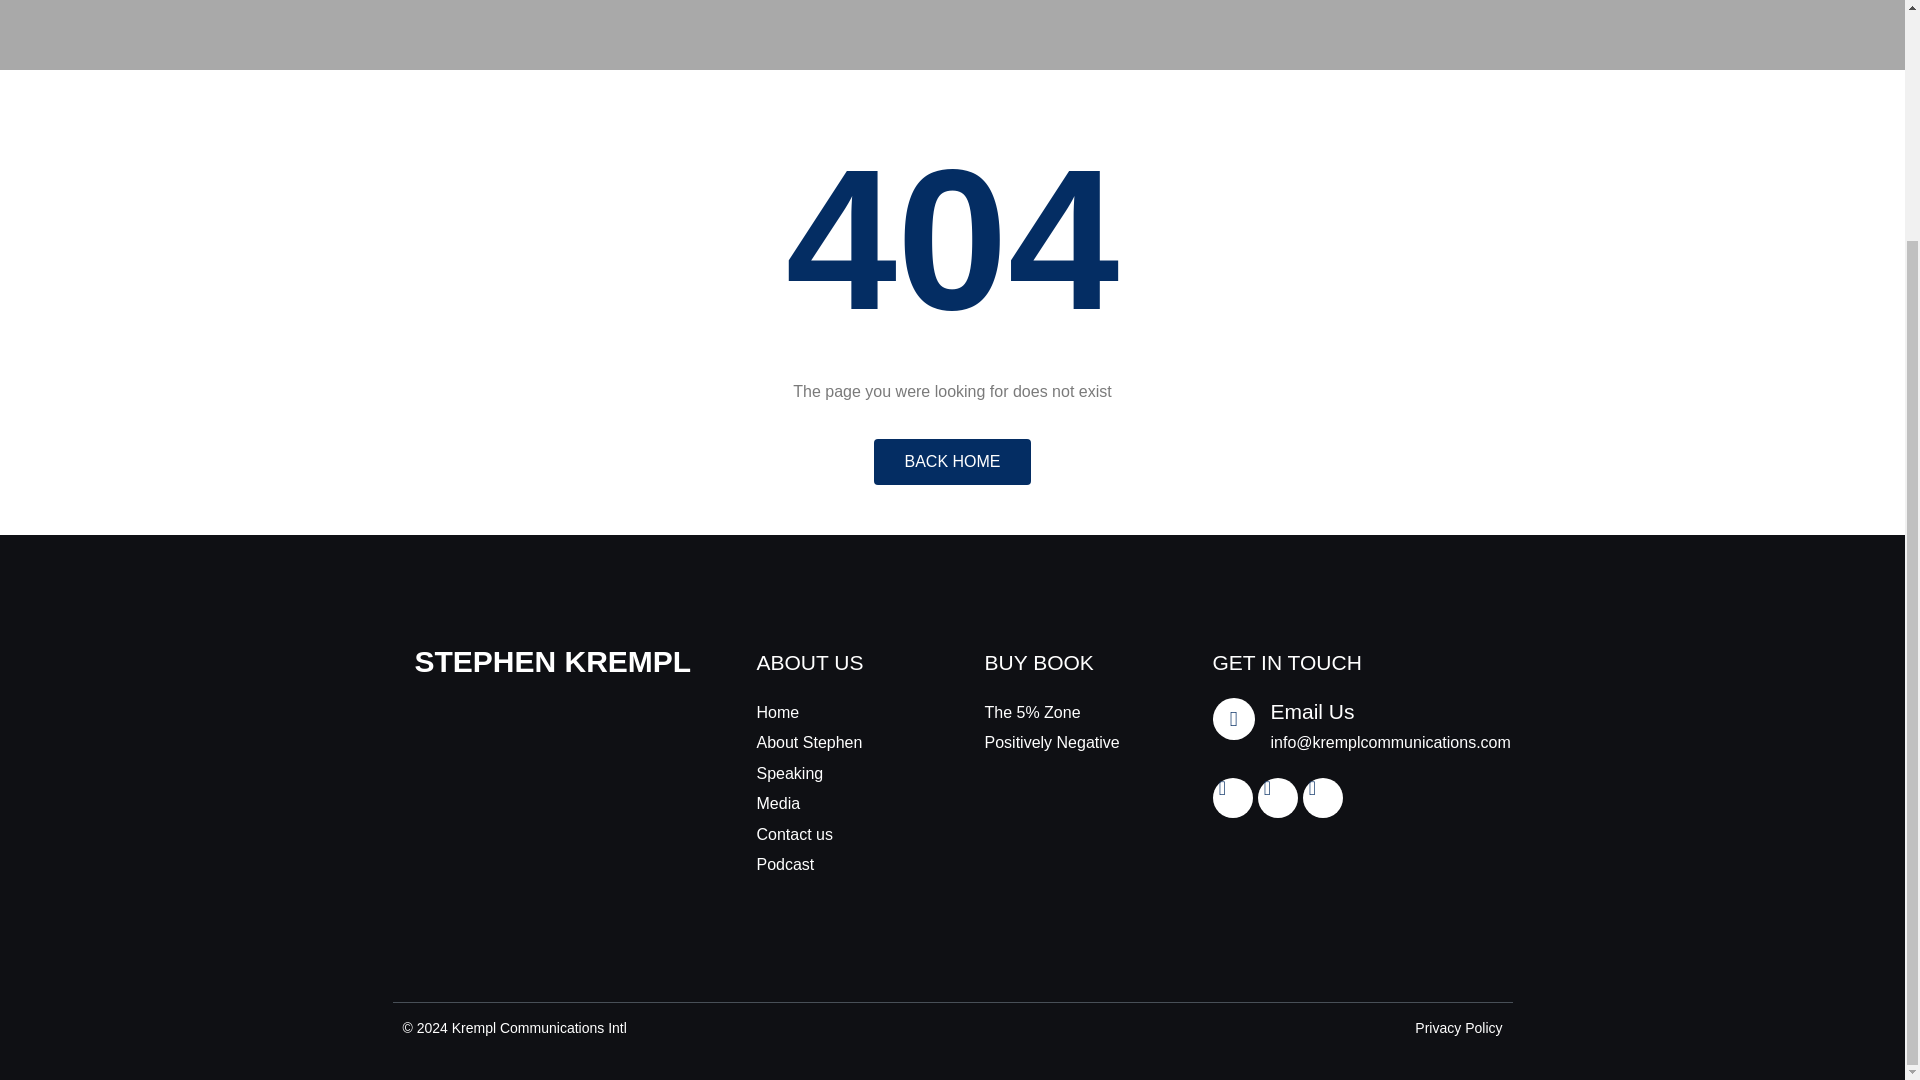  What do you see at coordinates (1458, 1028) in the screenshot?
I see `Privacy Policy` at bounding box center [1458, 1028].